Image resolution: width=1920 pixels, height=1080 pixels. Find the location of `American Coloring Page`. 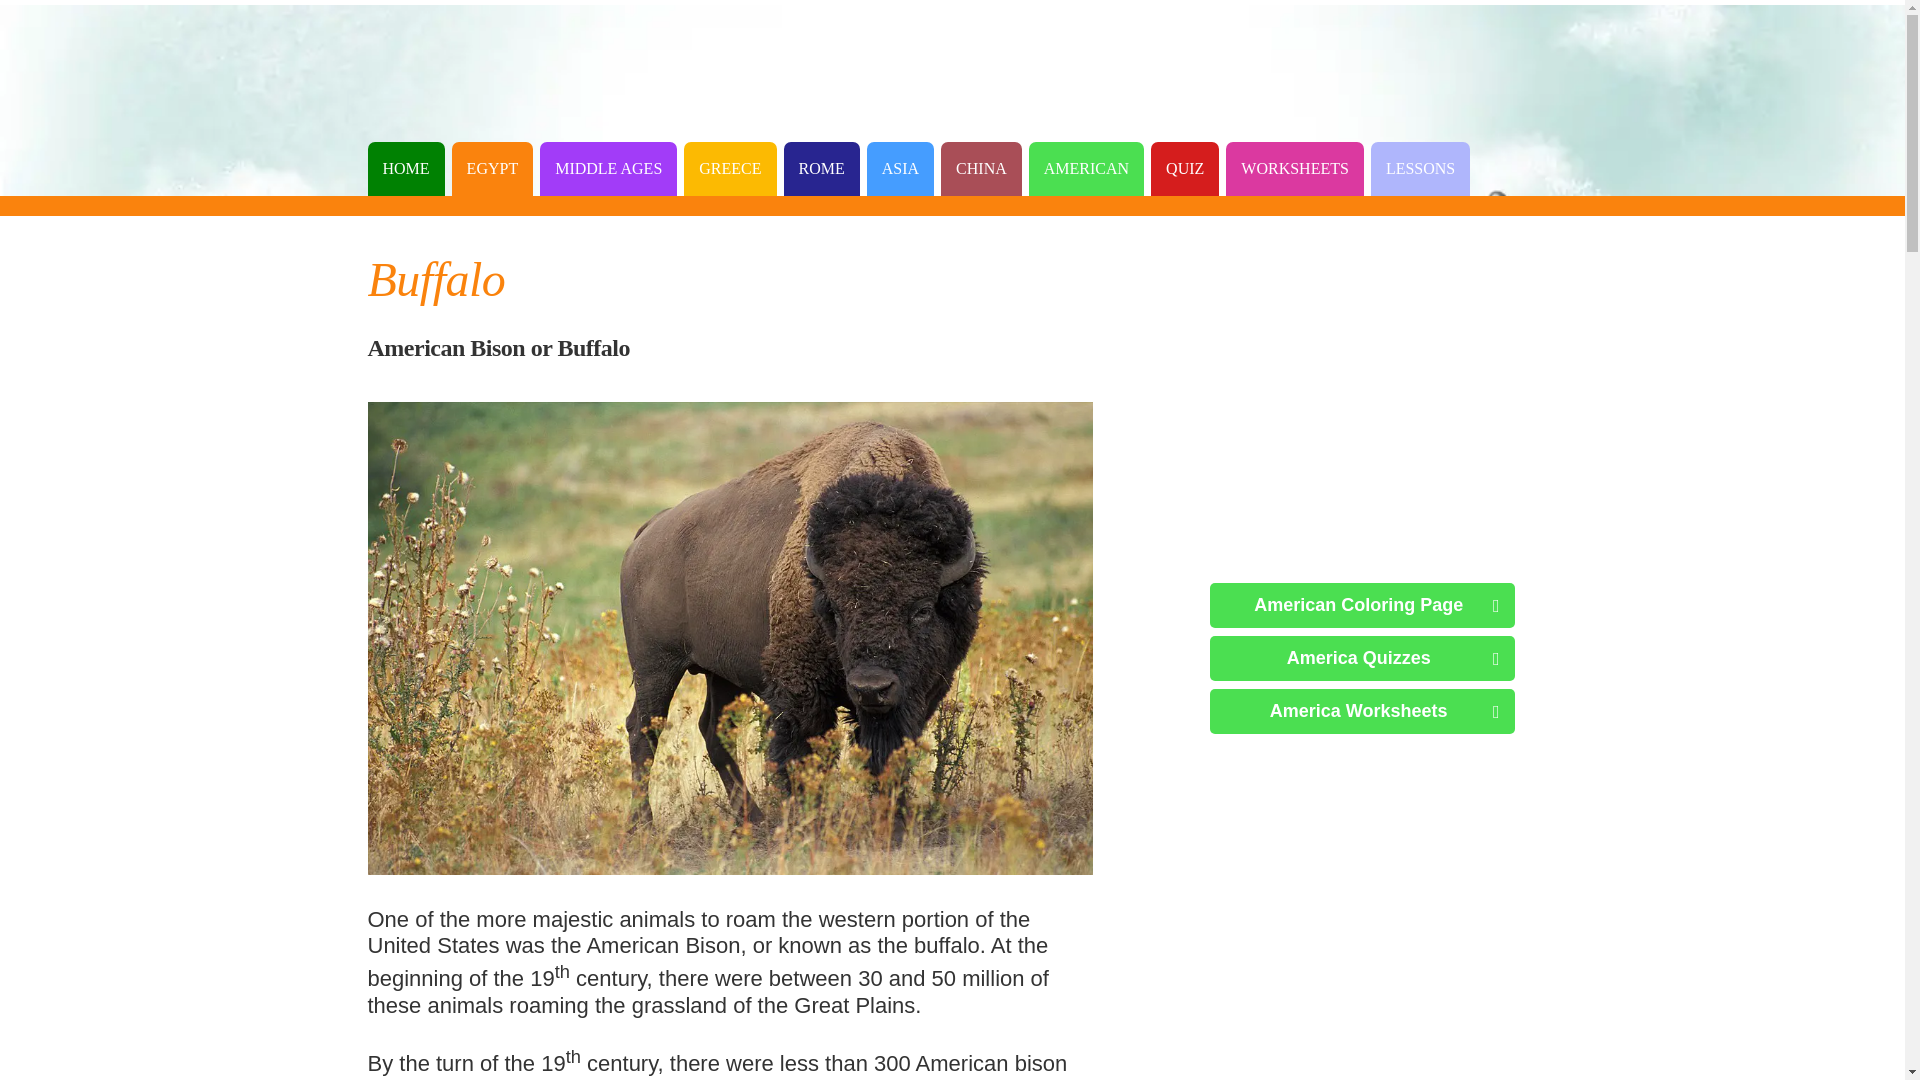

American Coloring Page is located at coordinates (1362, 605).